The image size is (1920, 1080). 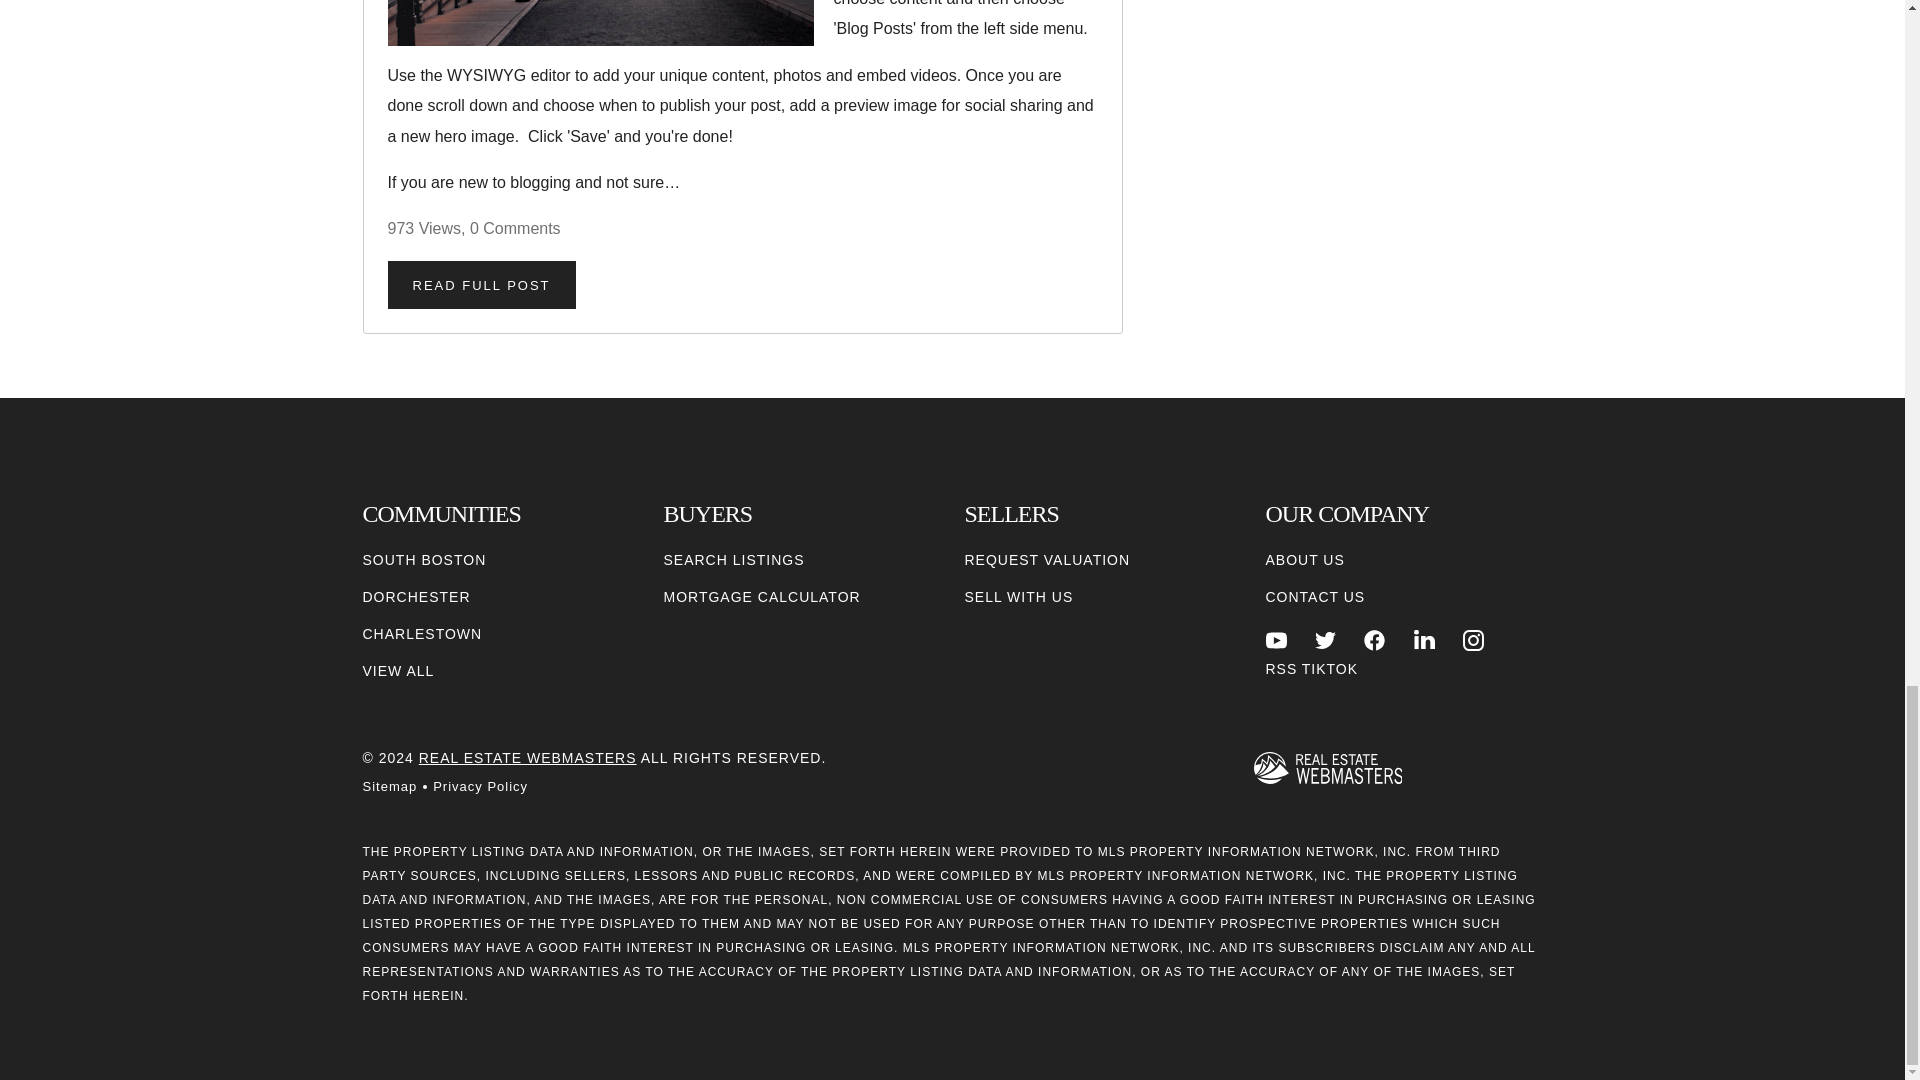 I want to click on LINKEDIN, so click(x=1424, y=640).